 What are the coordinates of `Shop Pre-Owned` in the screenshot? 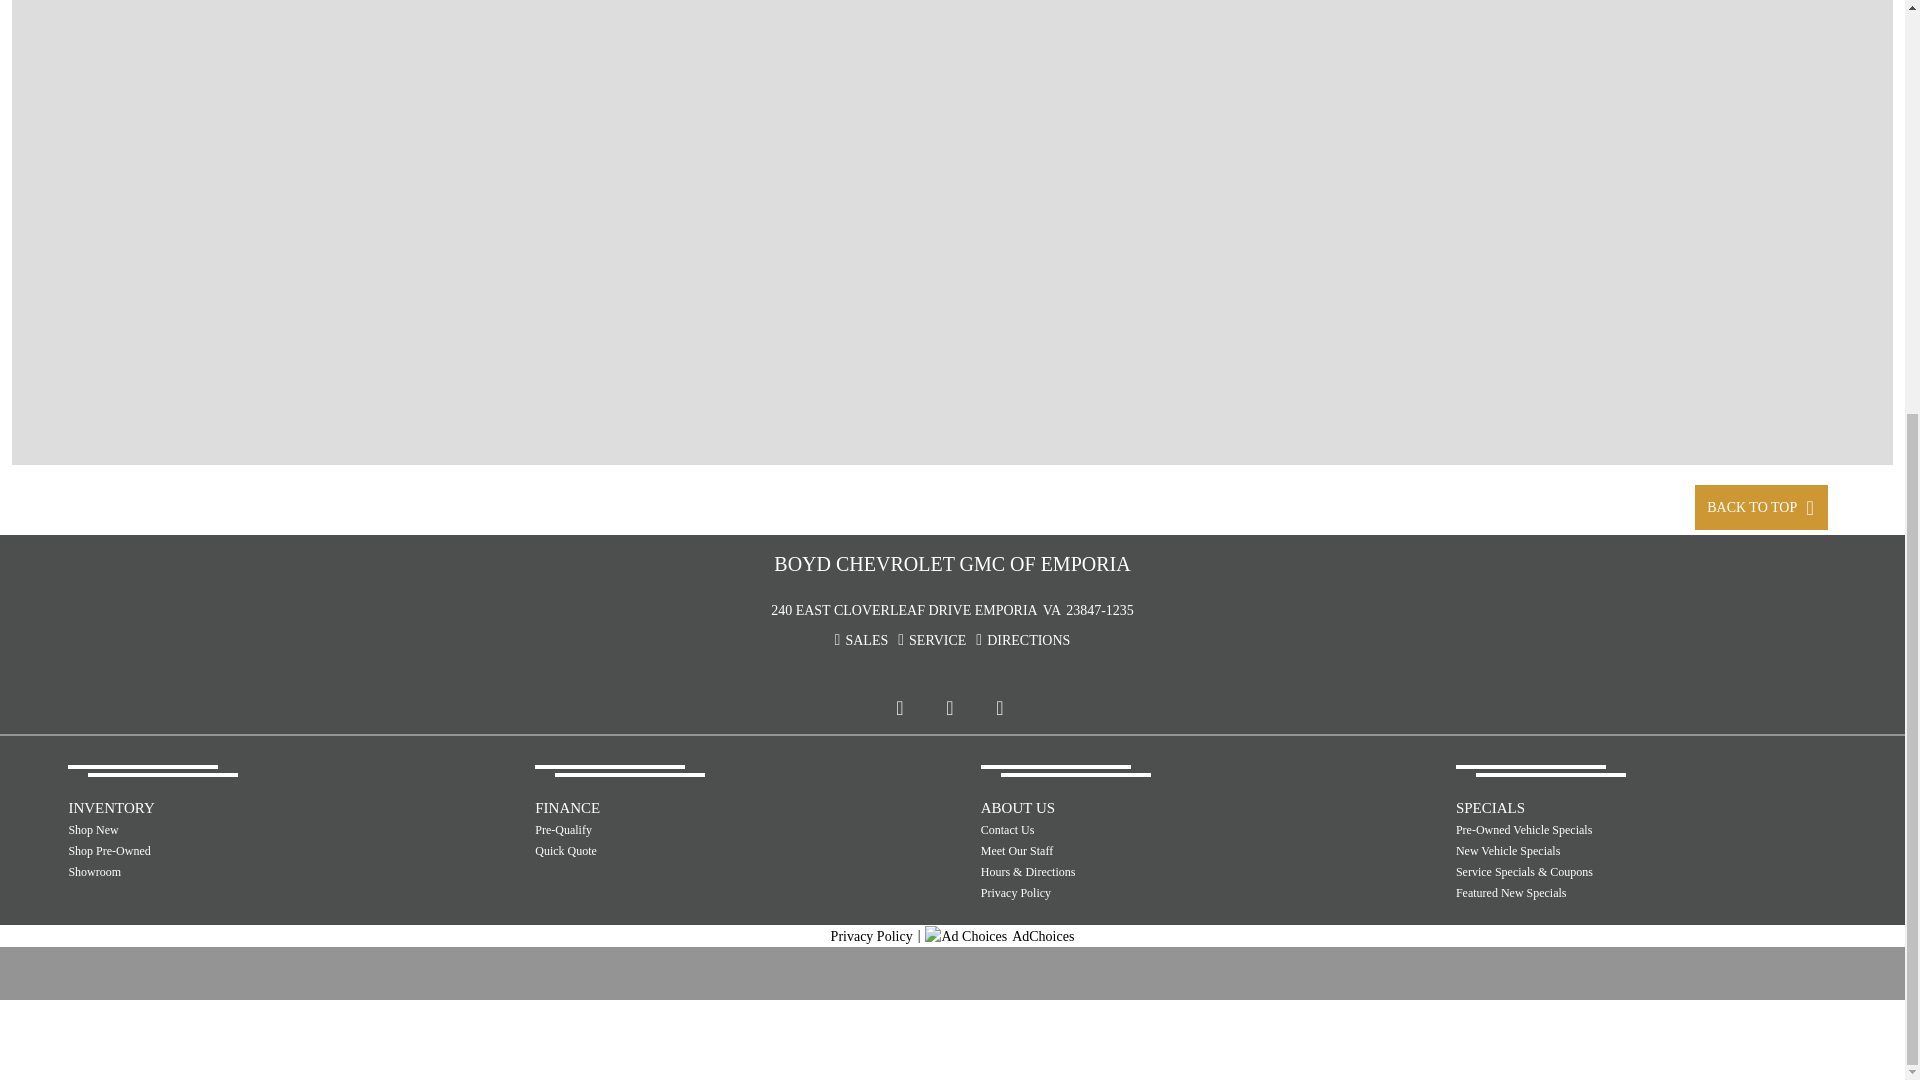 It's located at (218, 850).